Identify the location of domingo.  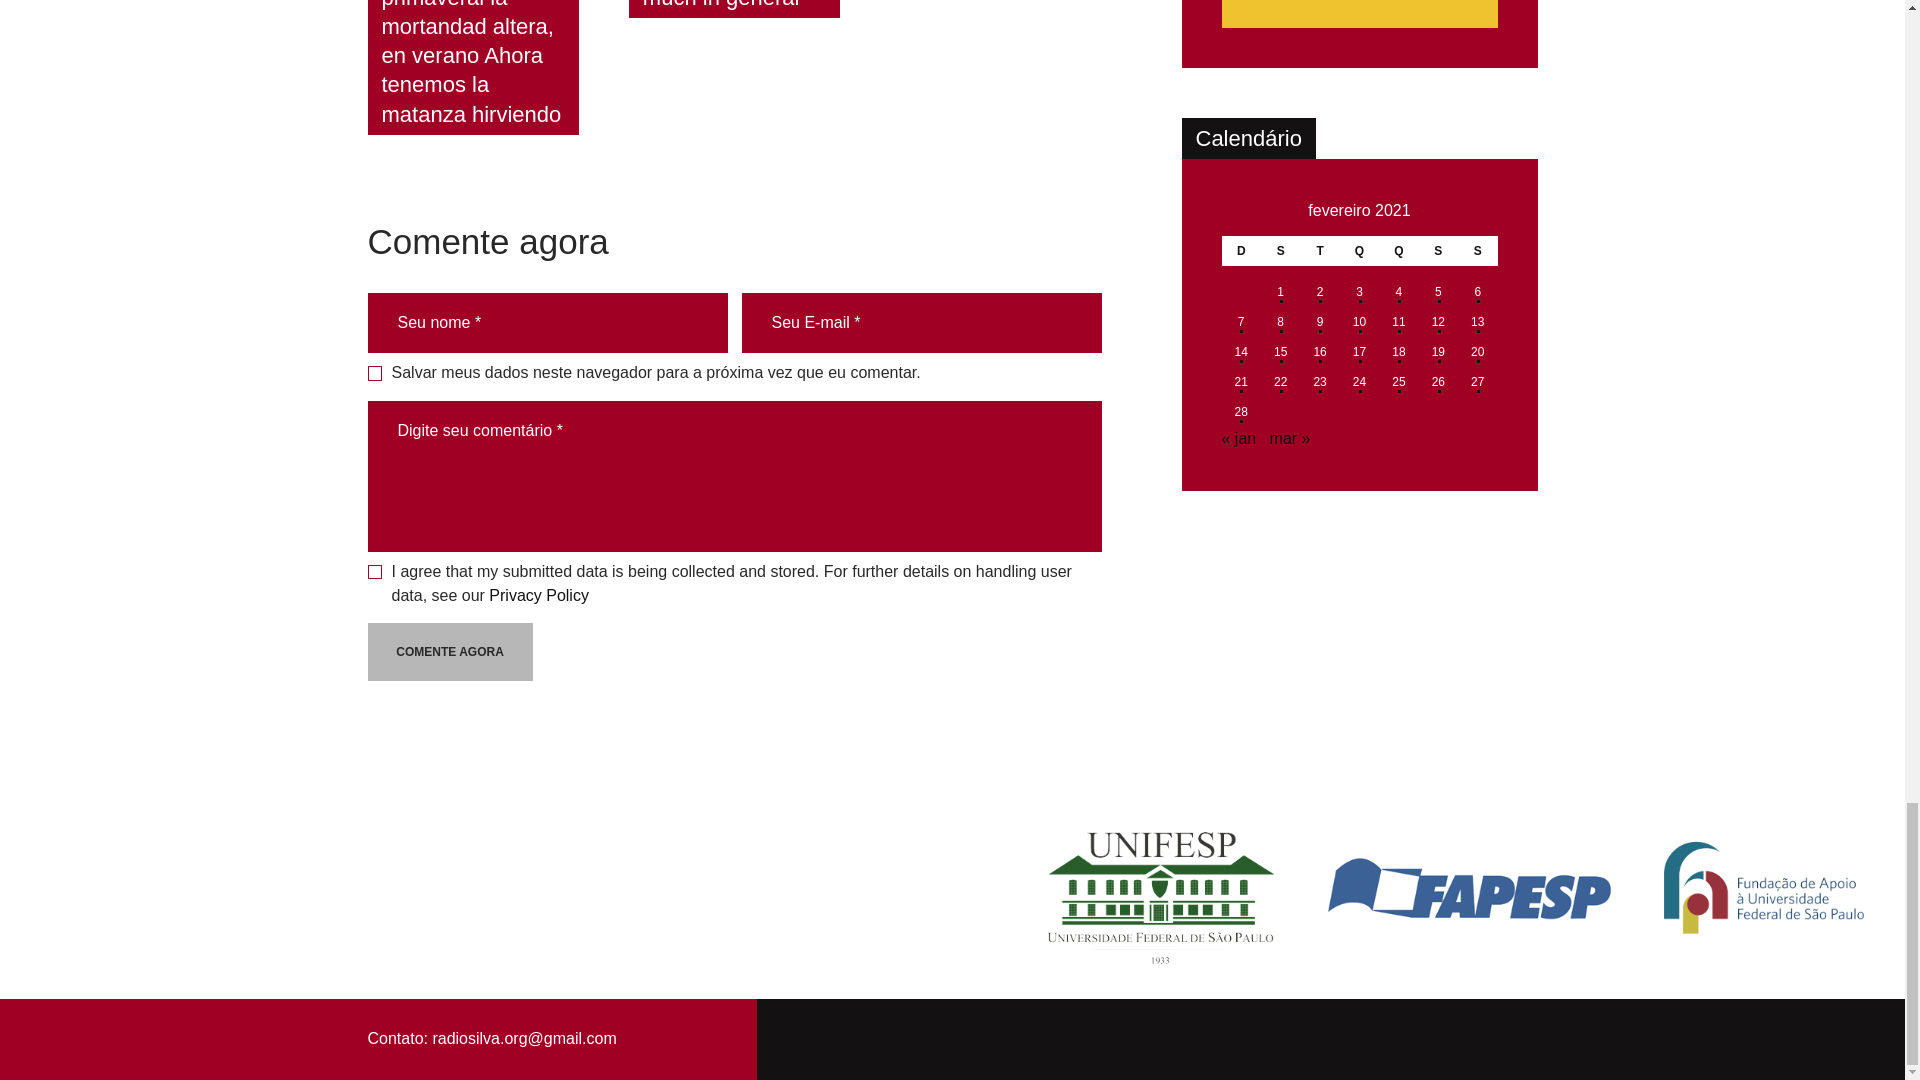
(1241, 250).